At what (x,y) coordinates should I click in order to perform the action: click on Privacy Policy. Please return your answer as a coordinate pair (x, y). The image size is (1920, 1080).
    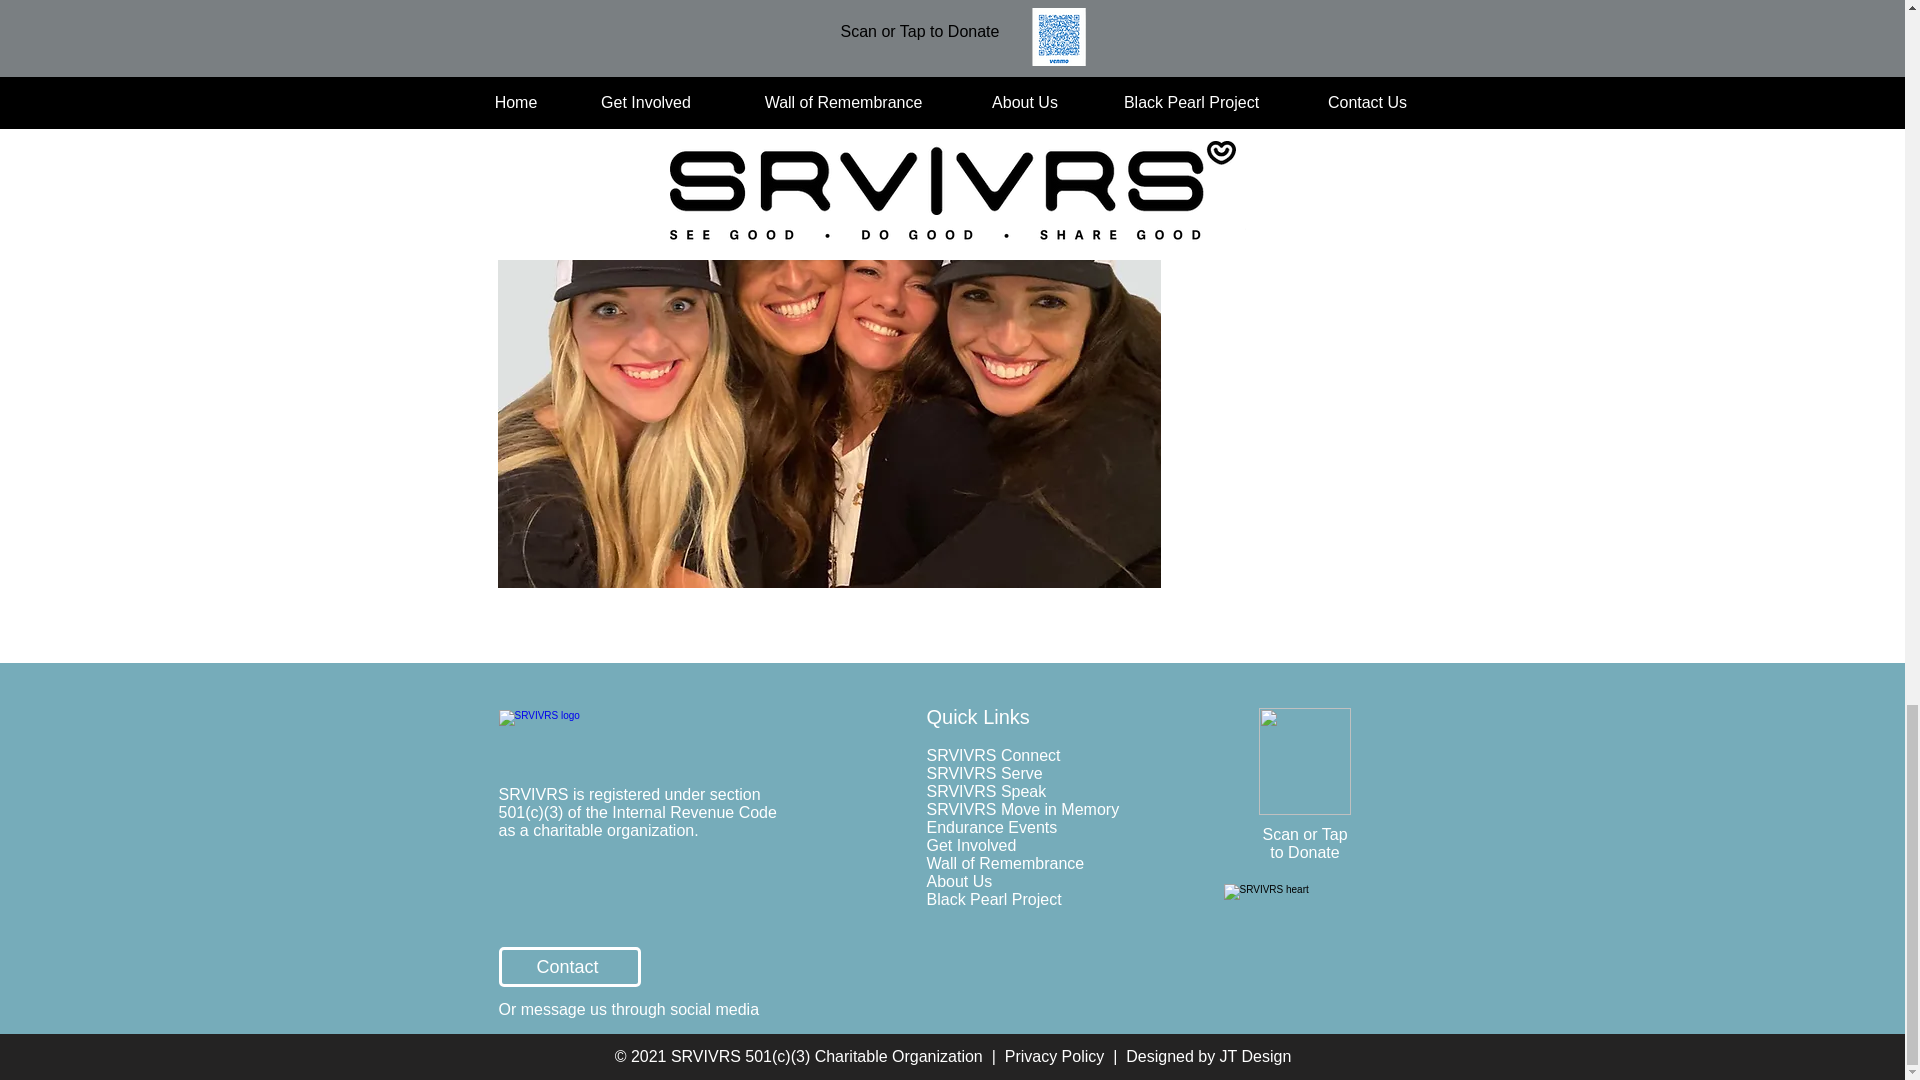
    Looking at the image, I should click on (1054, 1056).